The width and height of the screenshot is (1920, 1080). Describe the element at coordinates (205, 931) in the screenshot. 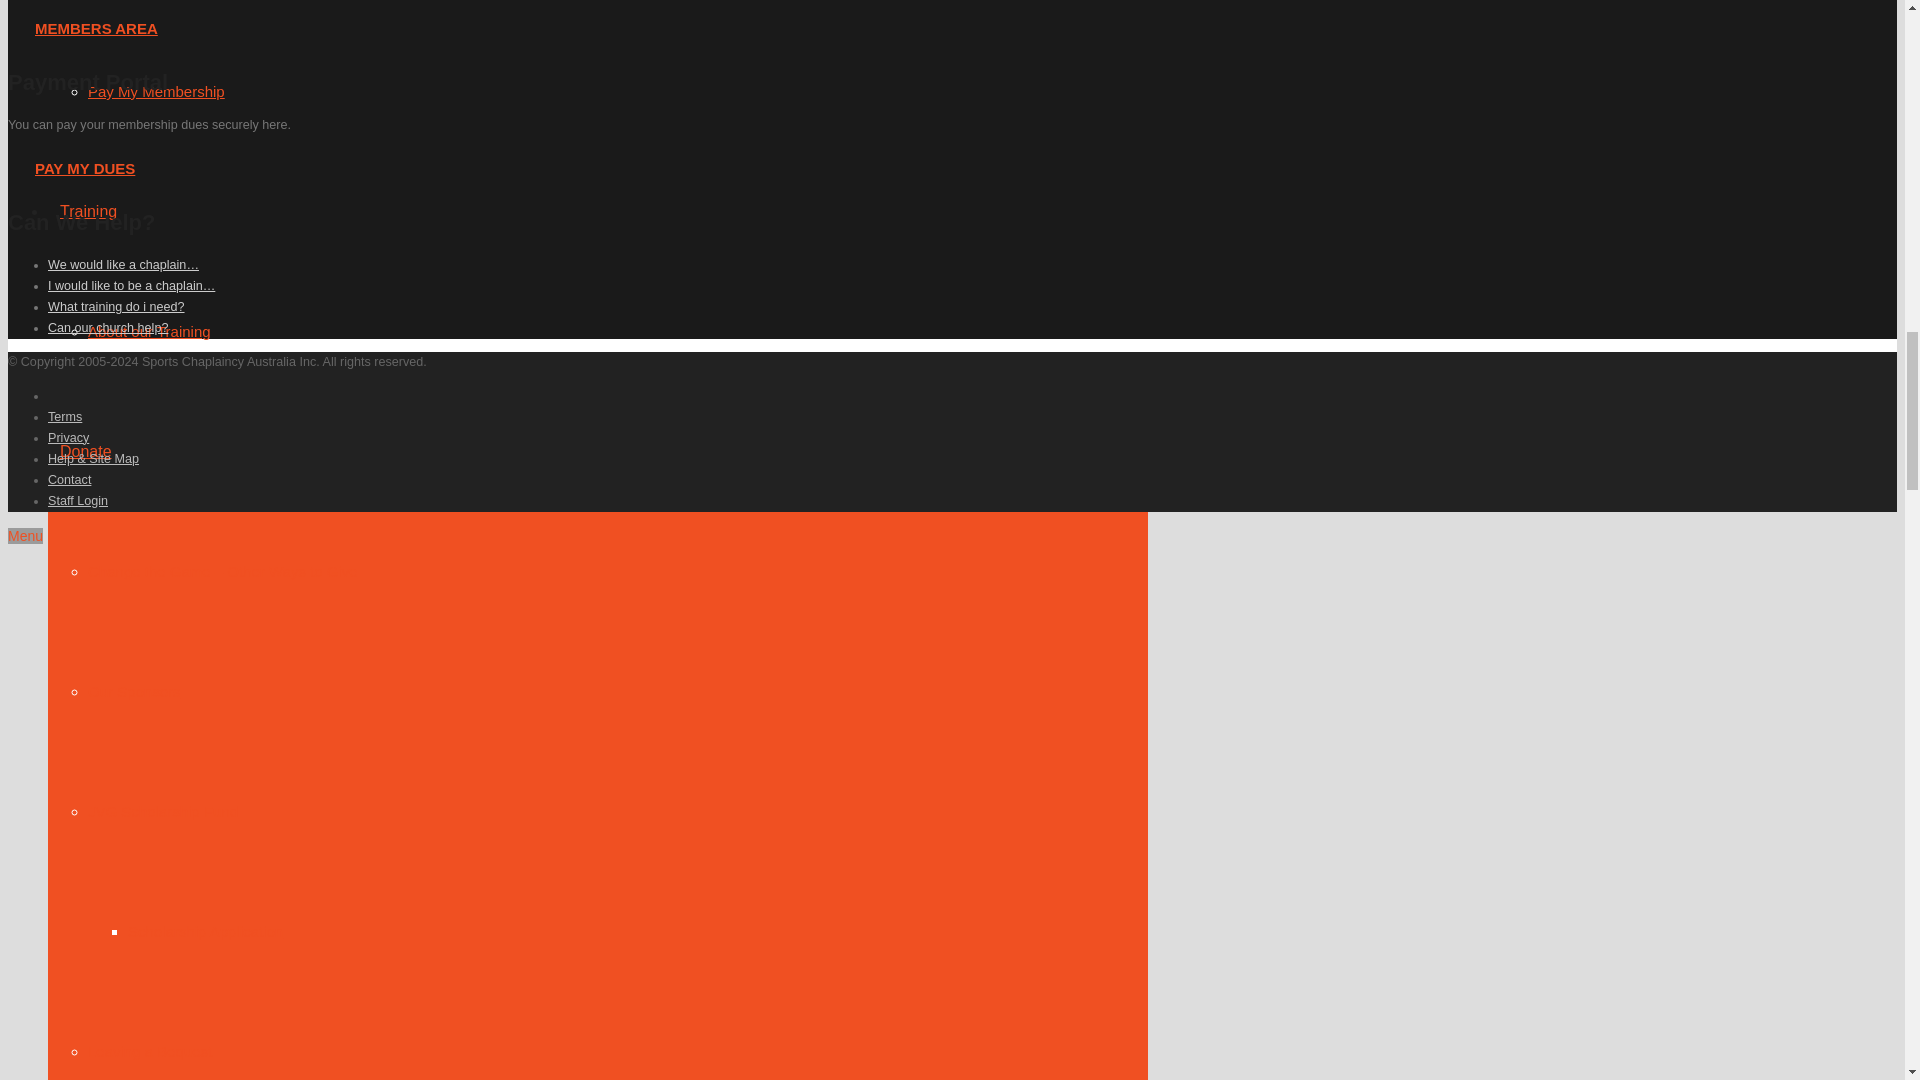

I see `Scholarship Application` at that location.